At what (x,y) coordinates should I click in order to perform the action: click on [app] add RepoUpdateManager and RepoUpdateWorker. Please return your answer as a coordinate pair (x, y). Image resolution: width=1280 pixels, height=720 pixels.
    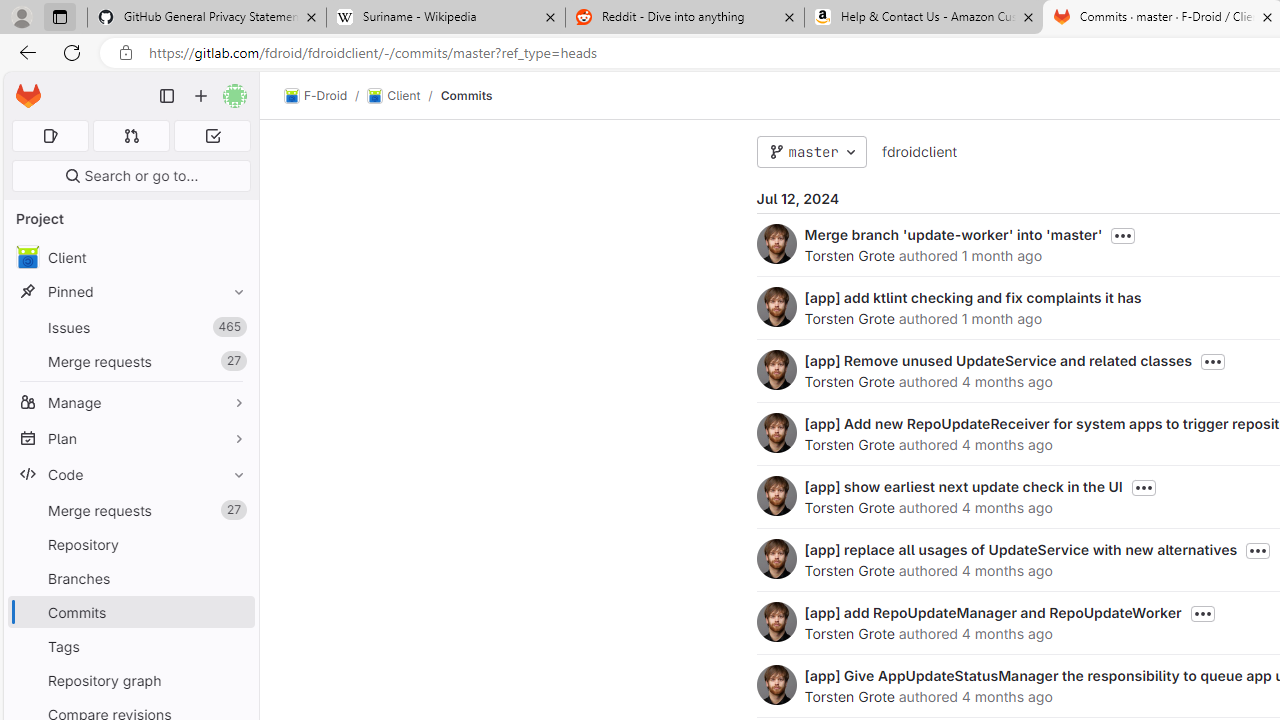
    Looking at the image, I should click on (992, 612).